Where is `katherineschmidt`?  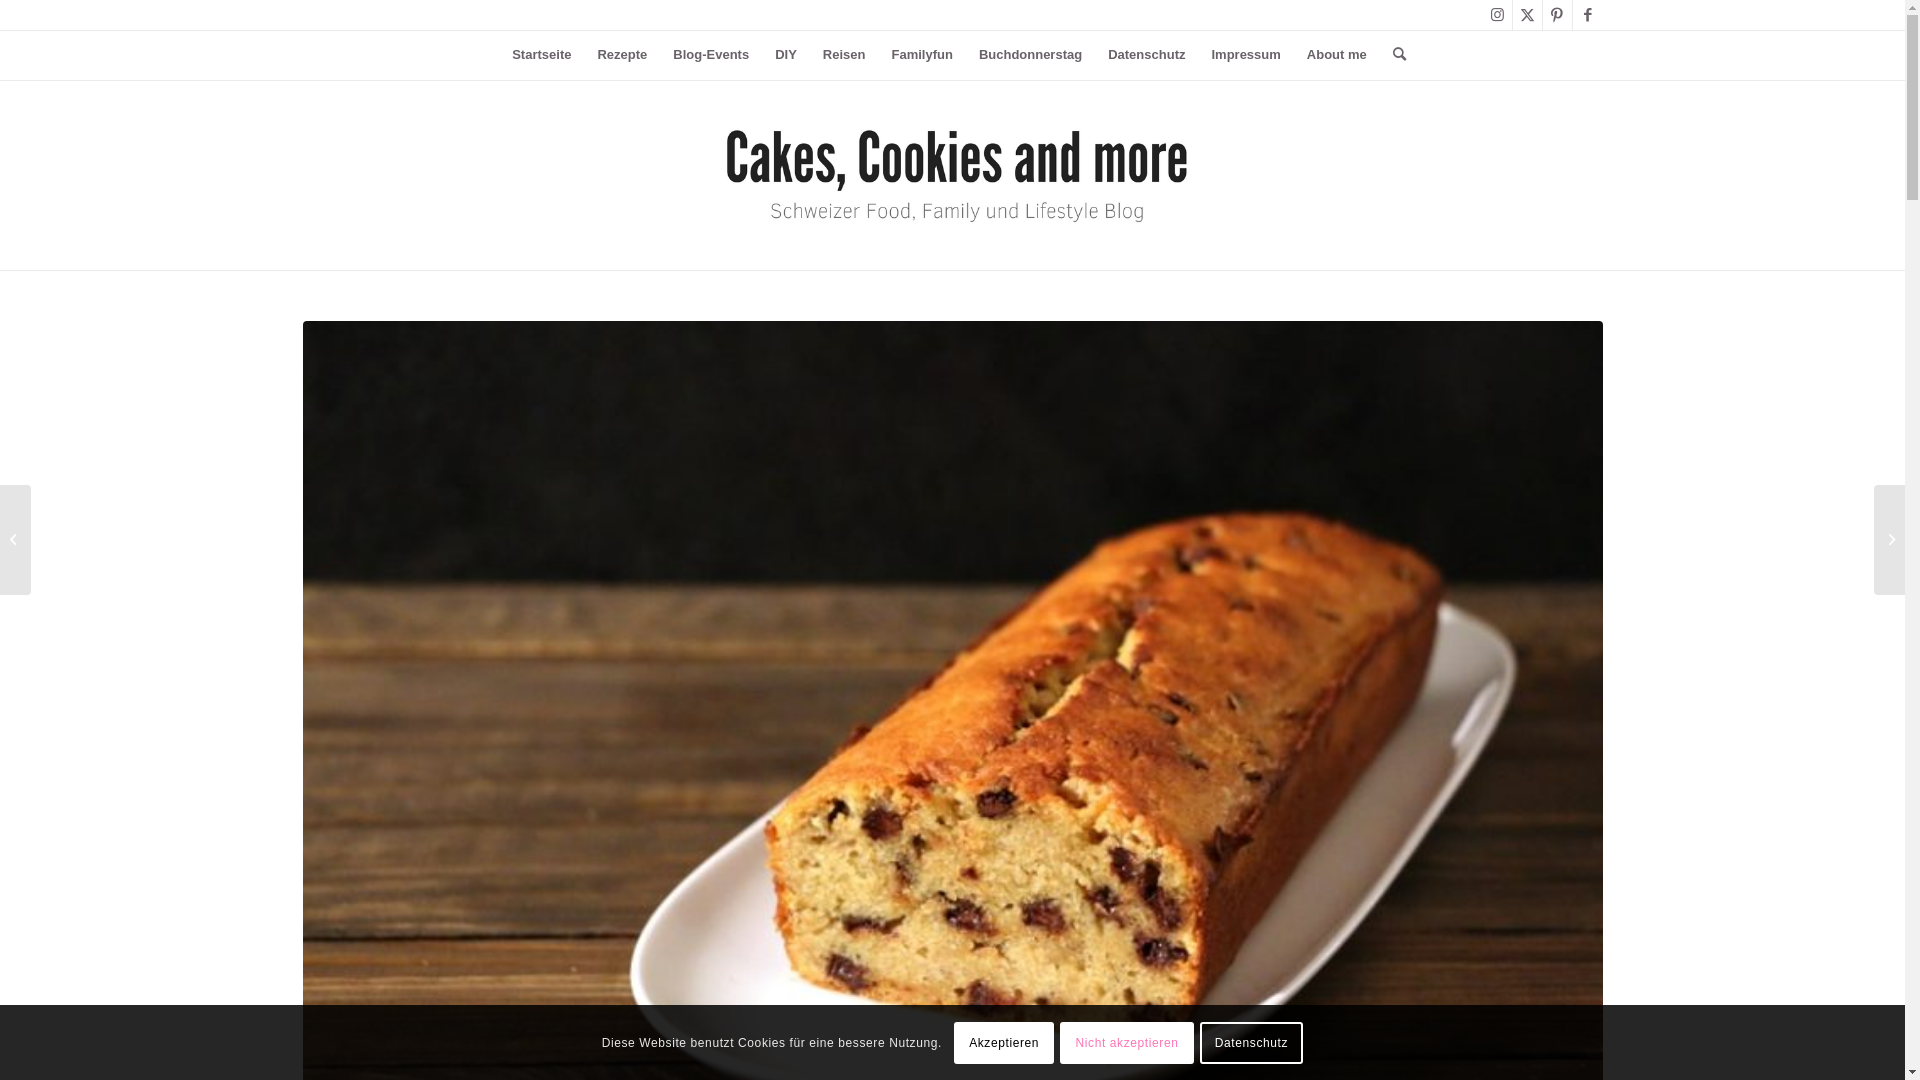
katherineschmidt is located at coordinates (952, 175).